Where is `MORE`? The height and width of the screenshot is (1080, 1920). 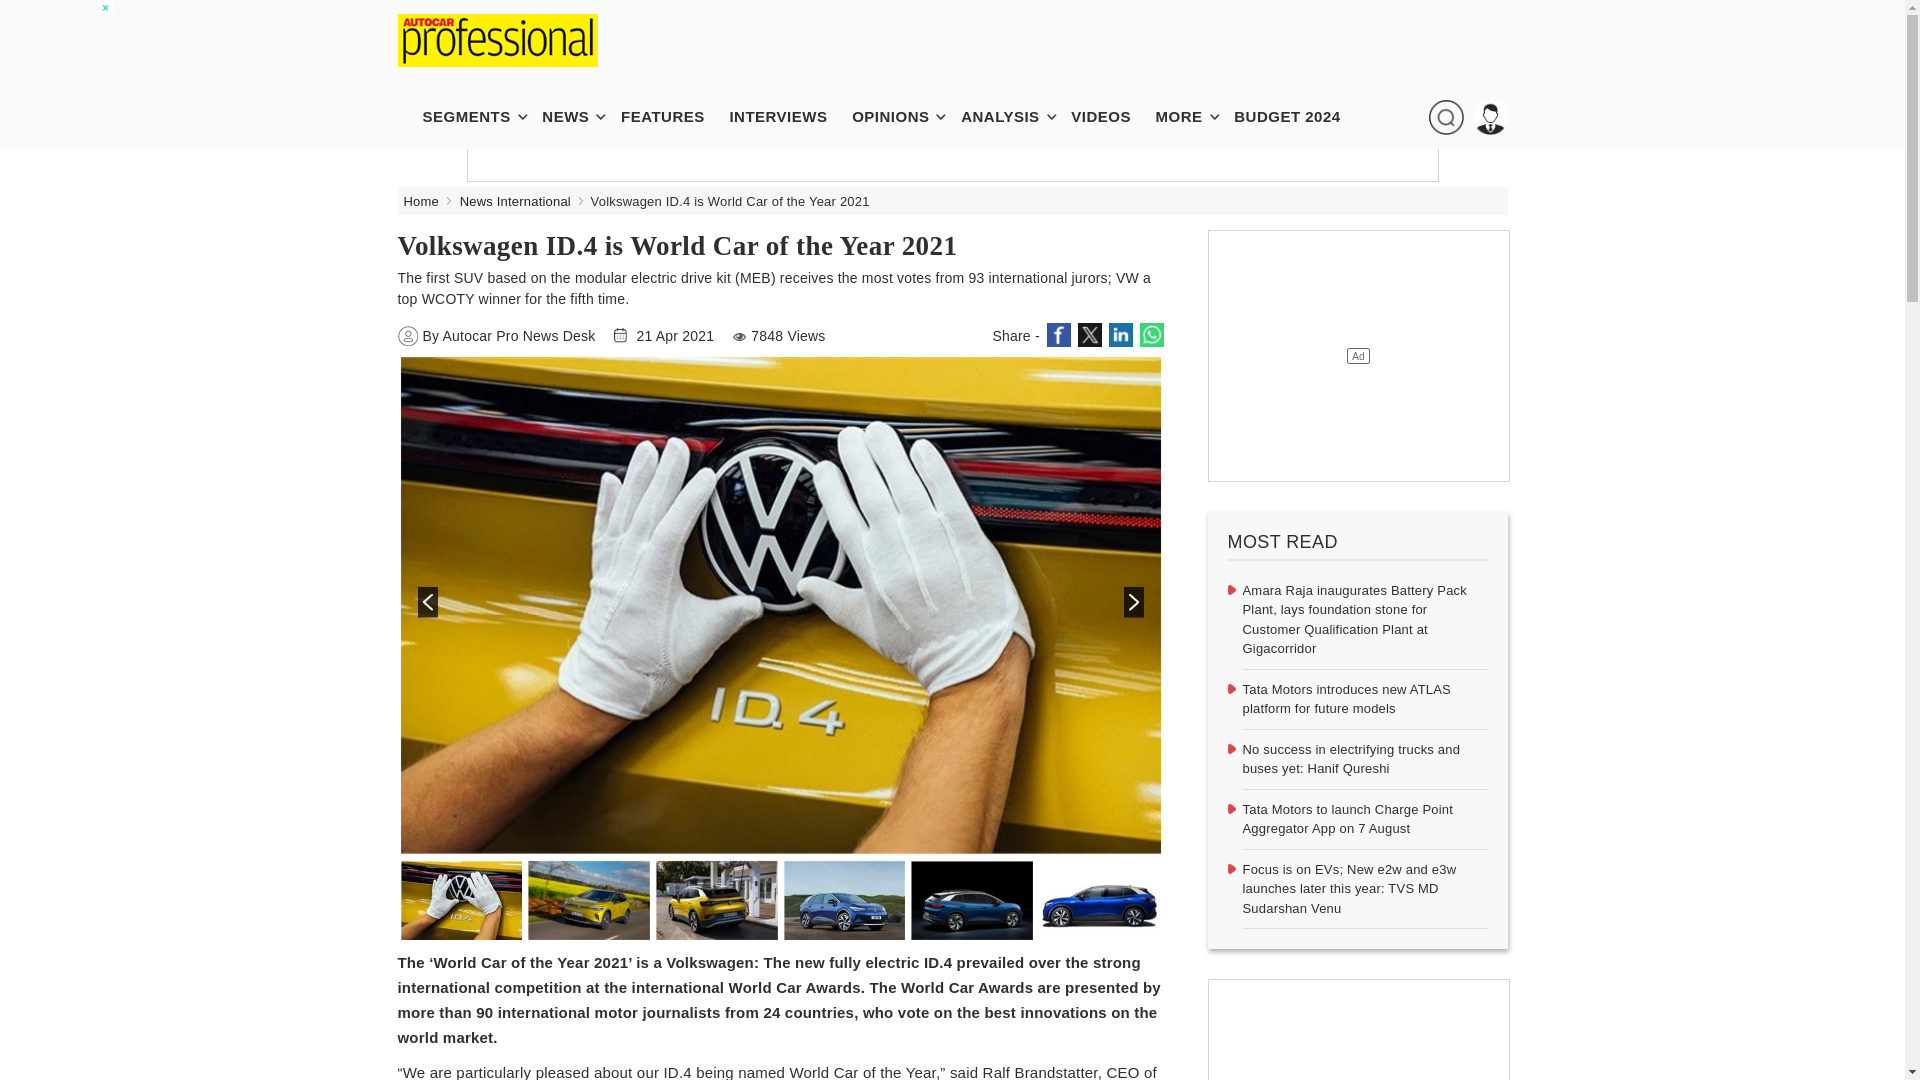 MORE is located at coordinates (1189, 116).